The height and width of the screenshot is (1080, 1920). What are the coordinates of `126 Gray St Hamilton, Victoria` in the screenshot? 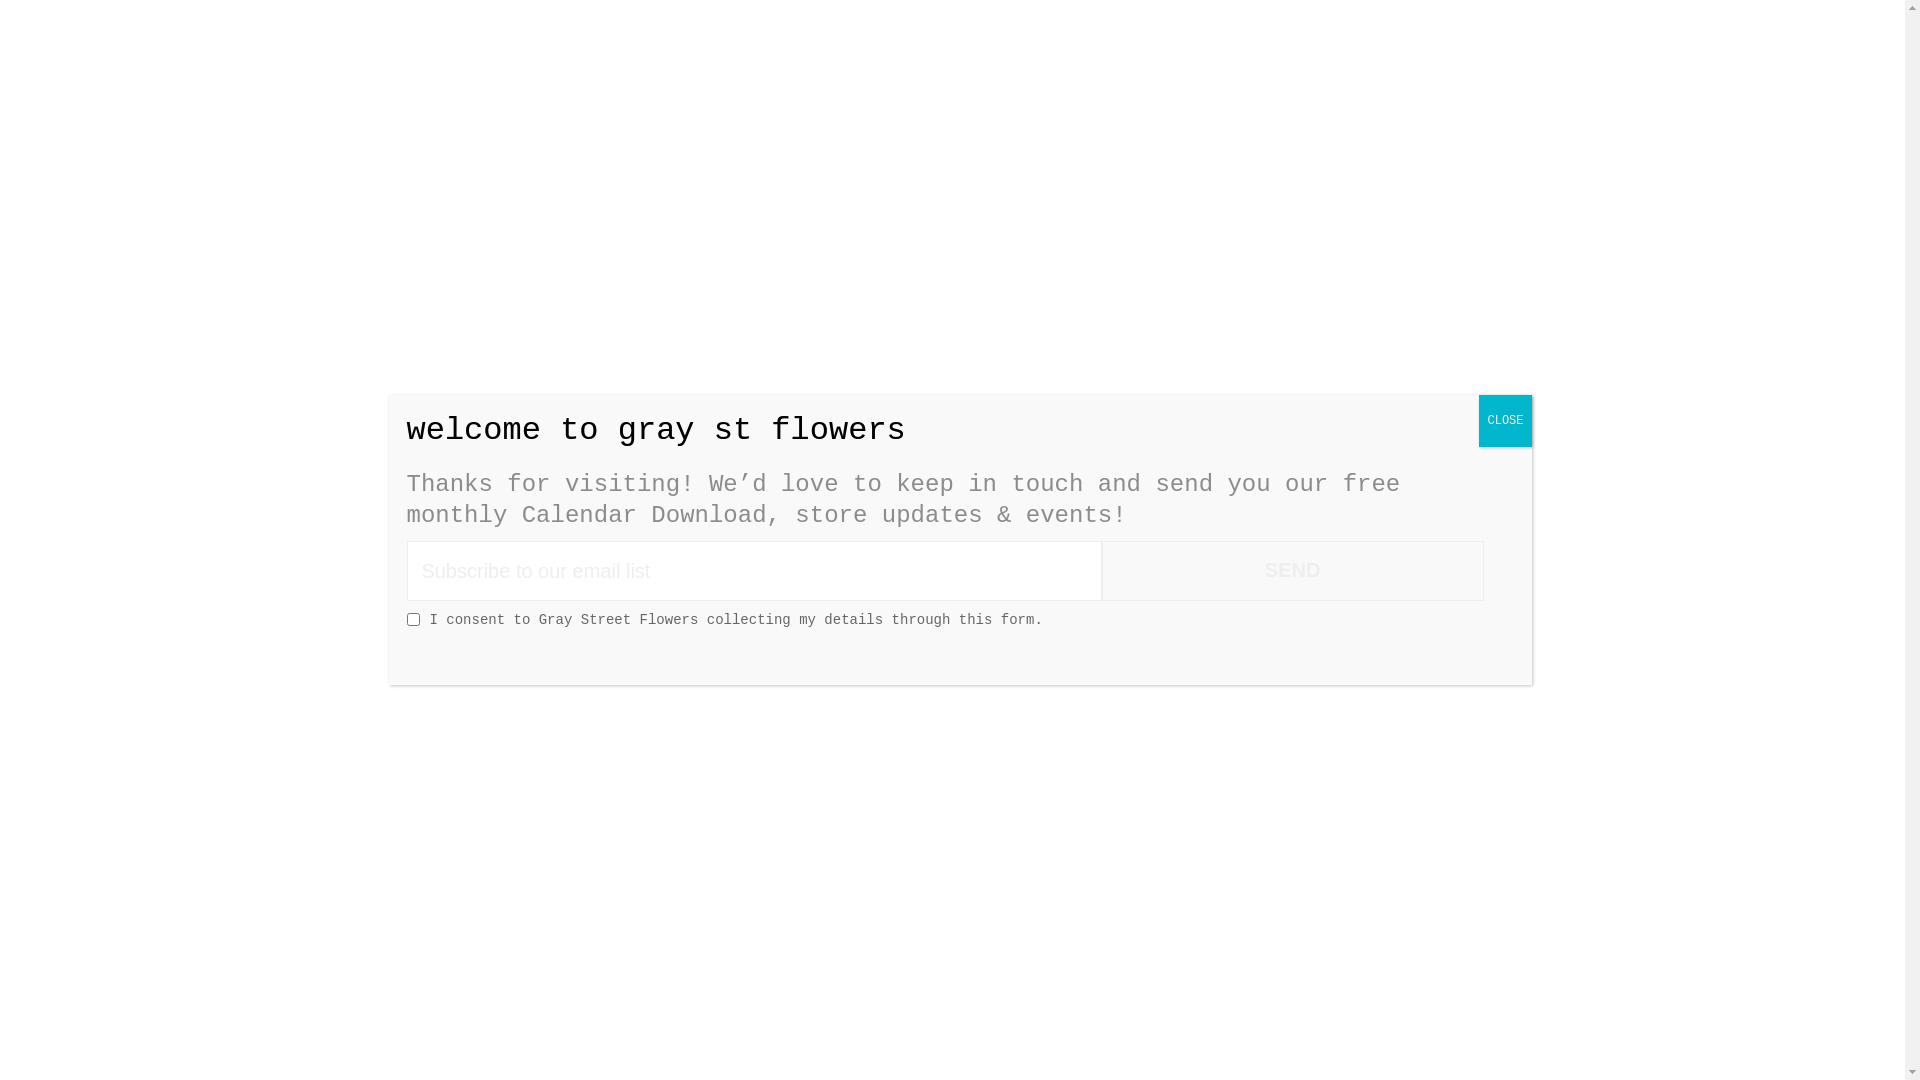 It's located at (784, 255).